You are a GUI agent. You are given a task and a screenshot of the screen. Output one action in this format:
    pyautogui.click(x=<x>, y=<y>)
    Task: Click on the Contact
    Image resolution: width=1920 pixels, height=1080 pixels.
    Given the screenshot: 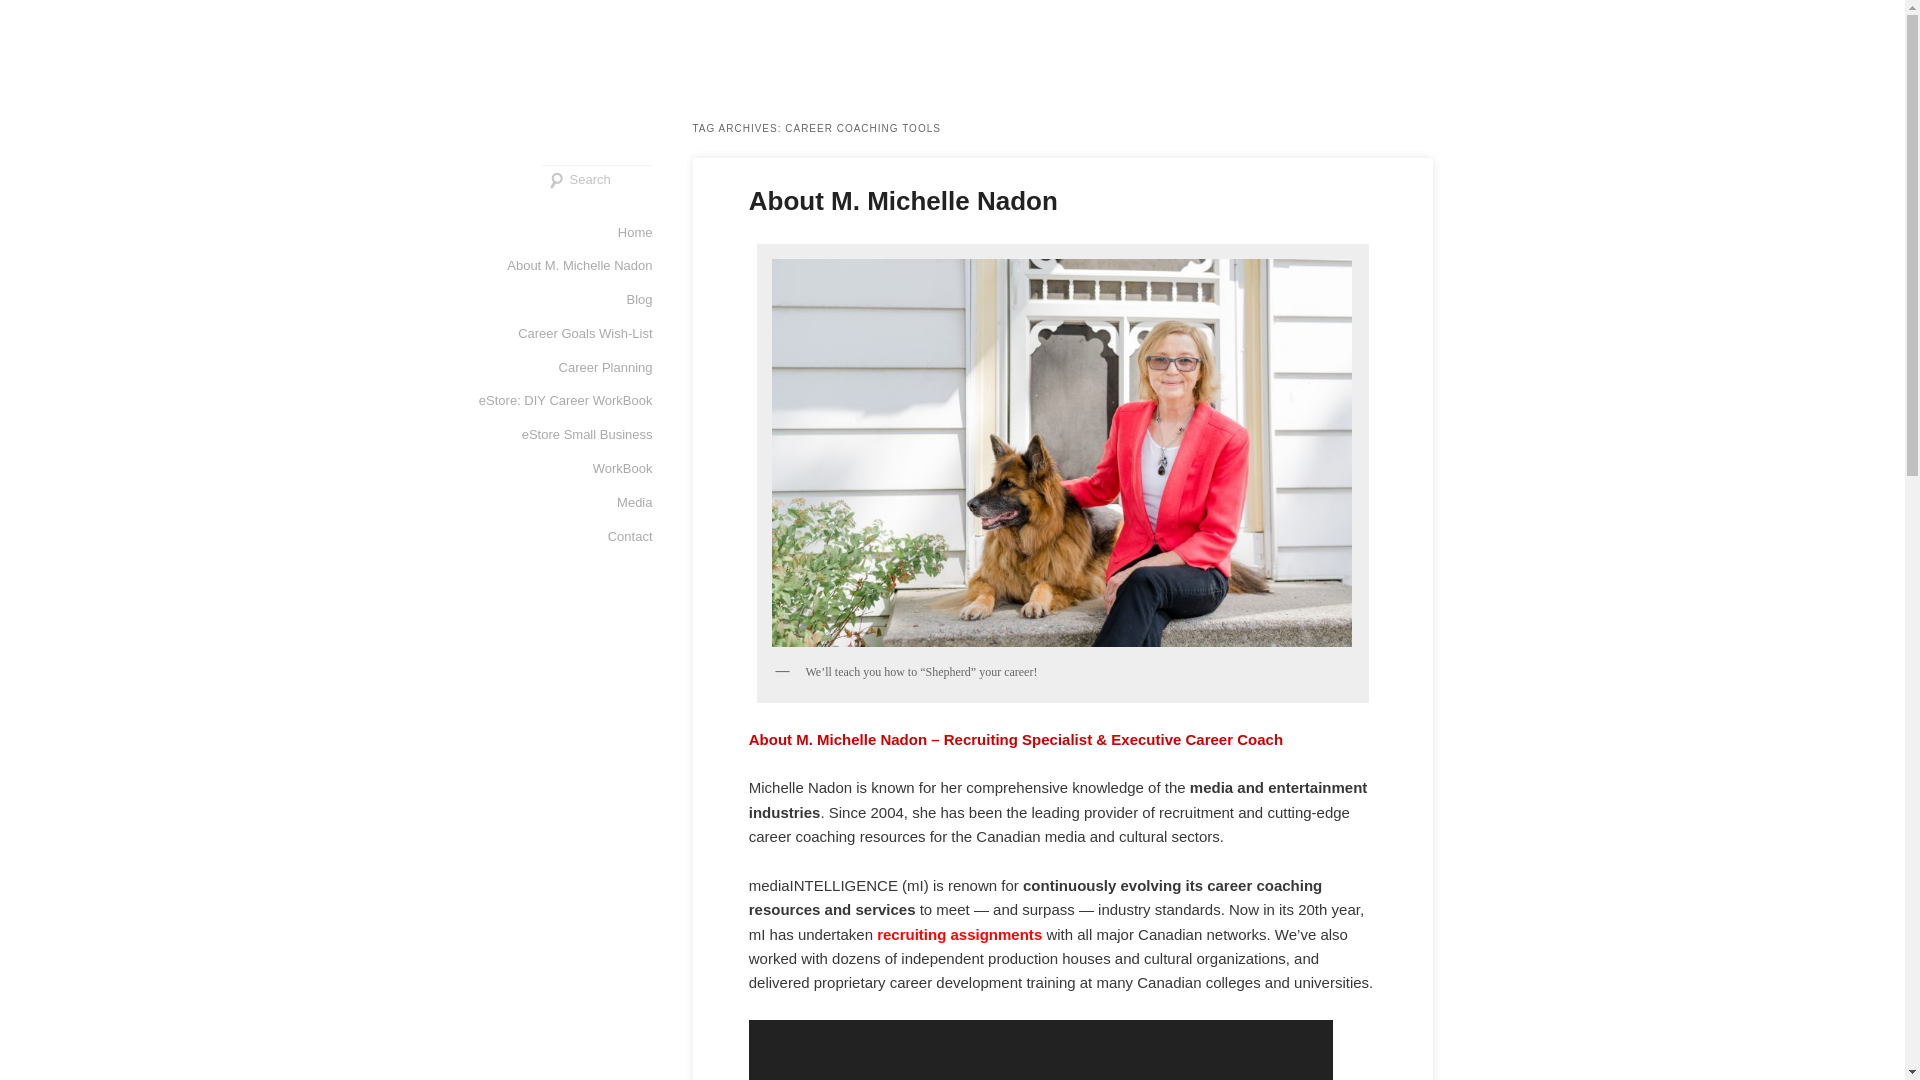 What is the action you would take?
    pyautogui.click(x=630, y=536)
    